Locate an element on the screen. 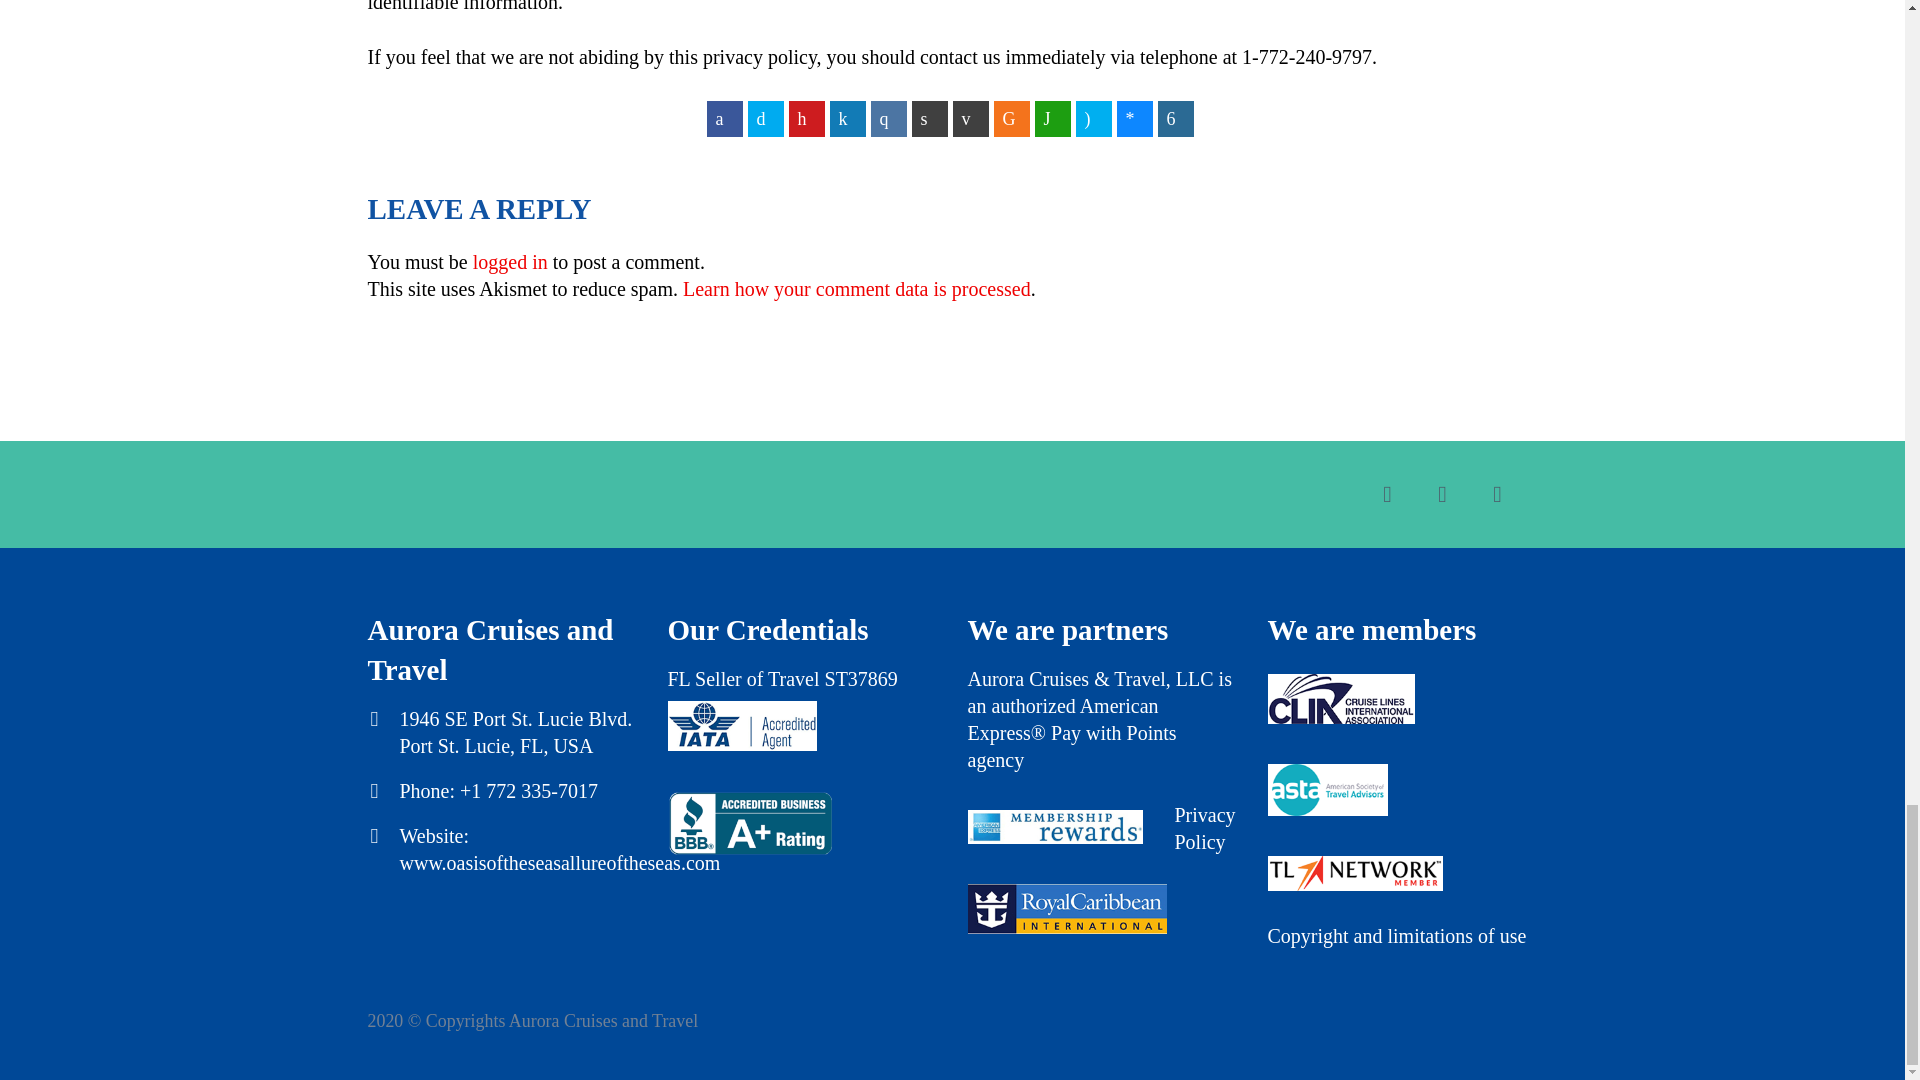 Image resolution: width=1920 pixels, height=1080 pixels. Share on Facebook is located at coordinates (724, 119).